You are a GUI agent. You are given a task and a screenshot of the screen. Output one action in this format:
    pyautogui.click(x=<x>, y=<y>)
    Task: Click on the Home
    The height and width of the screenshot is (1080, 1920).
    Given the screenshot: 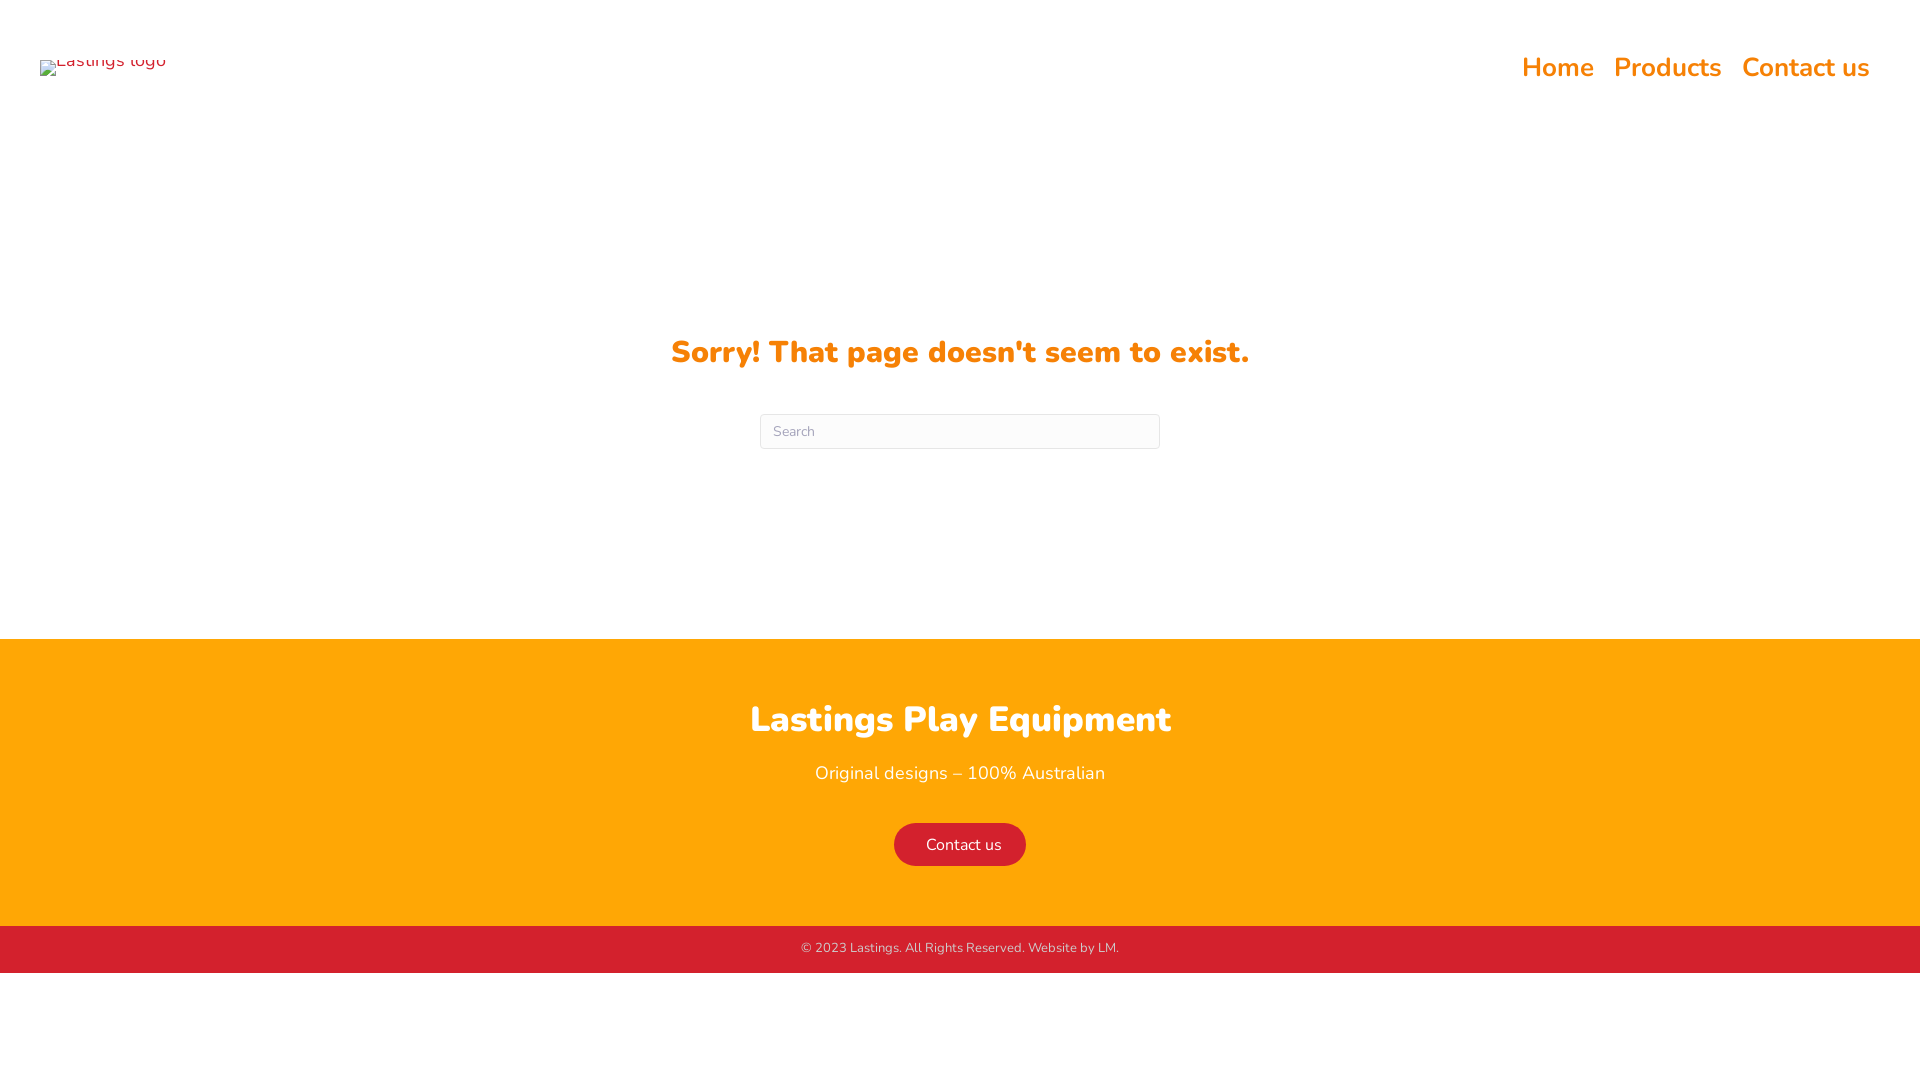 What is the action you would take?
    pyautogui.click(x=1558, y=68)
    